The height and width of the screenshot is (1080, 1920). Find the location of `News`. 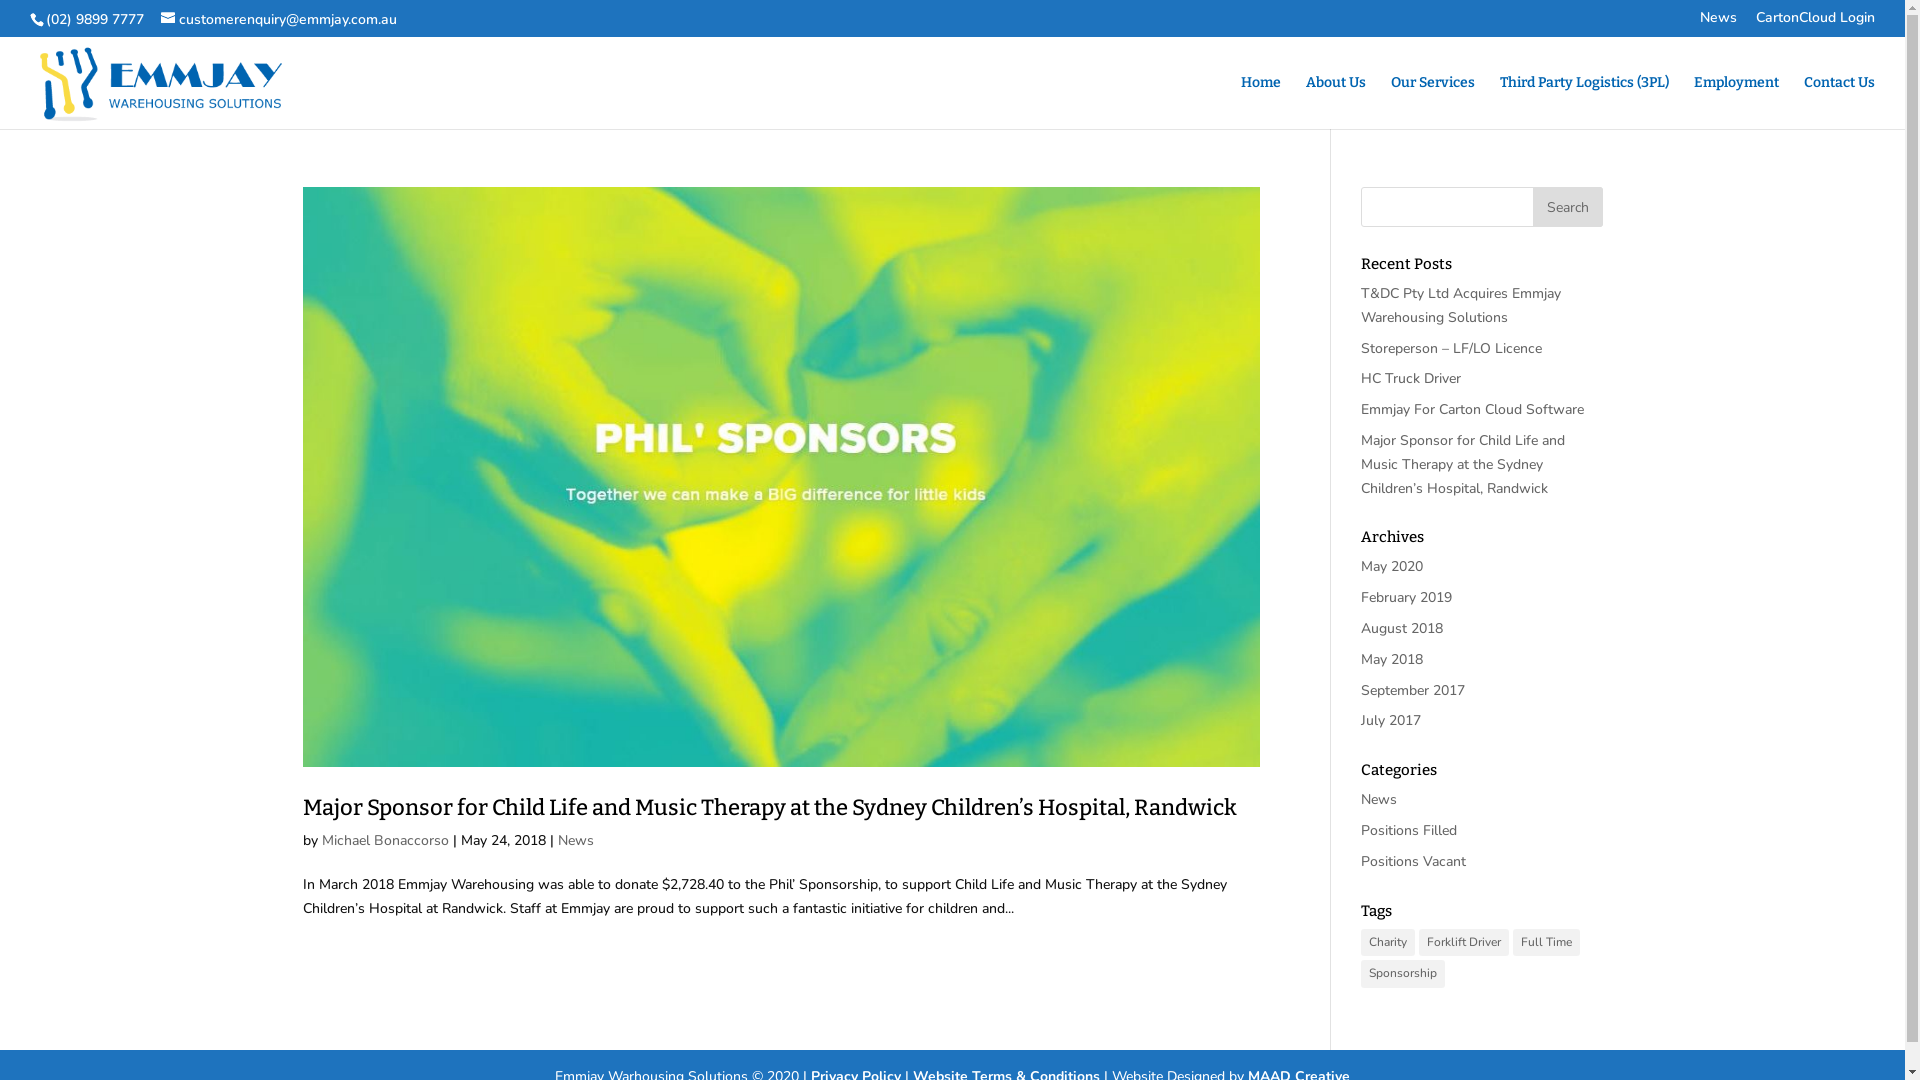

News is located at coordinates (1379, 800).